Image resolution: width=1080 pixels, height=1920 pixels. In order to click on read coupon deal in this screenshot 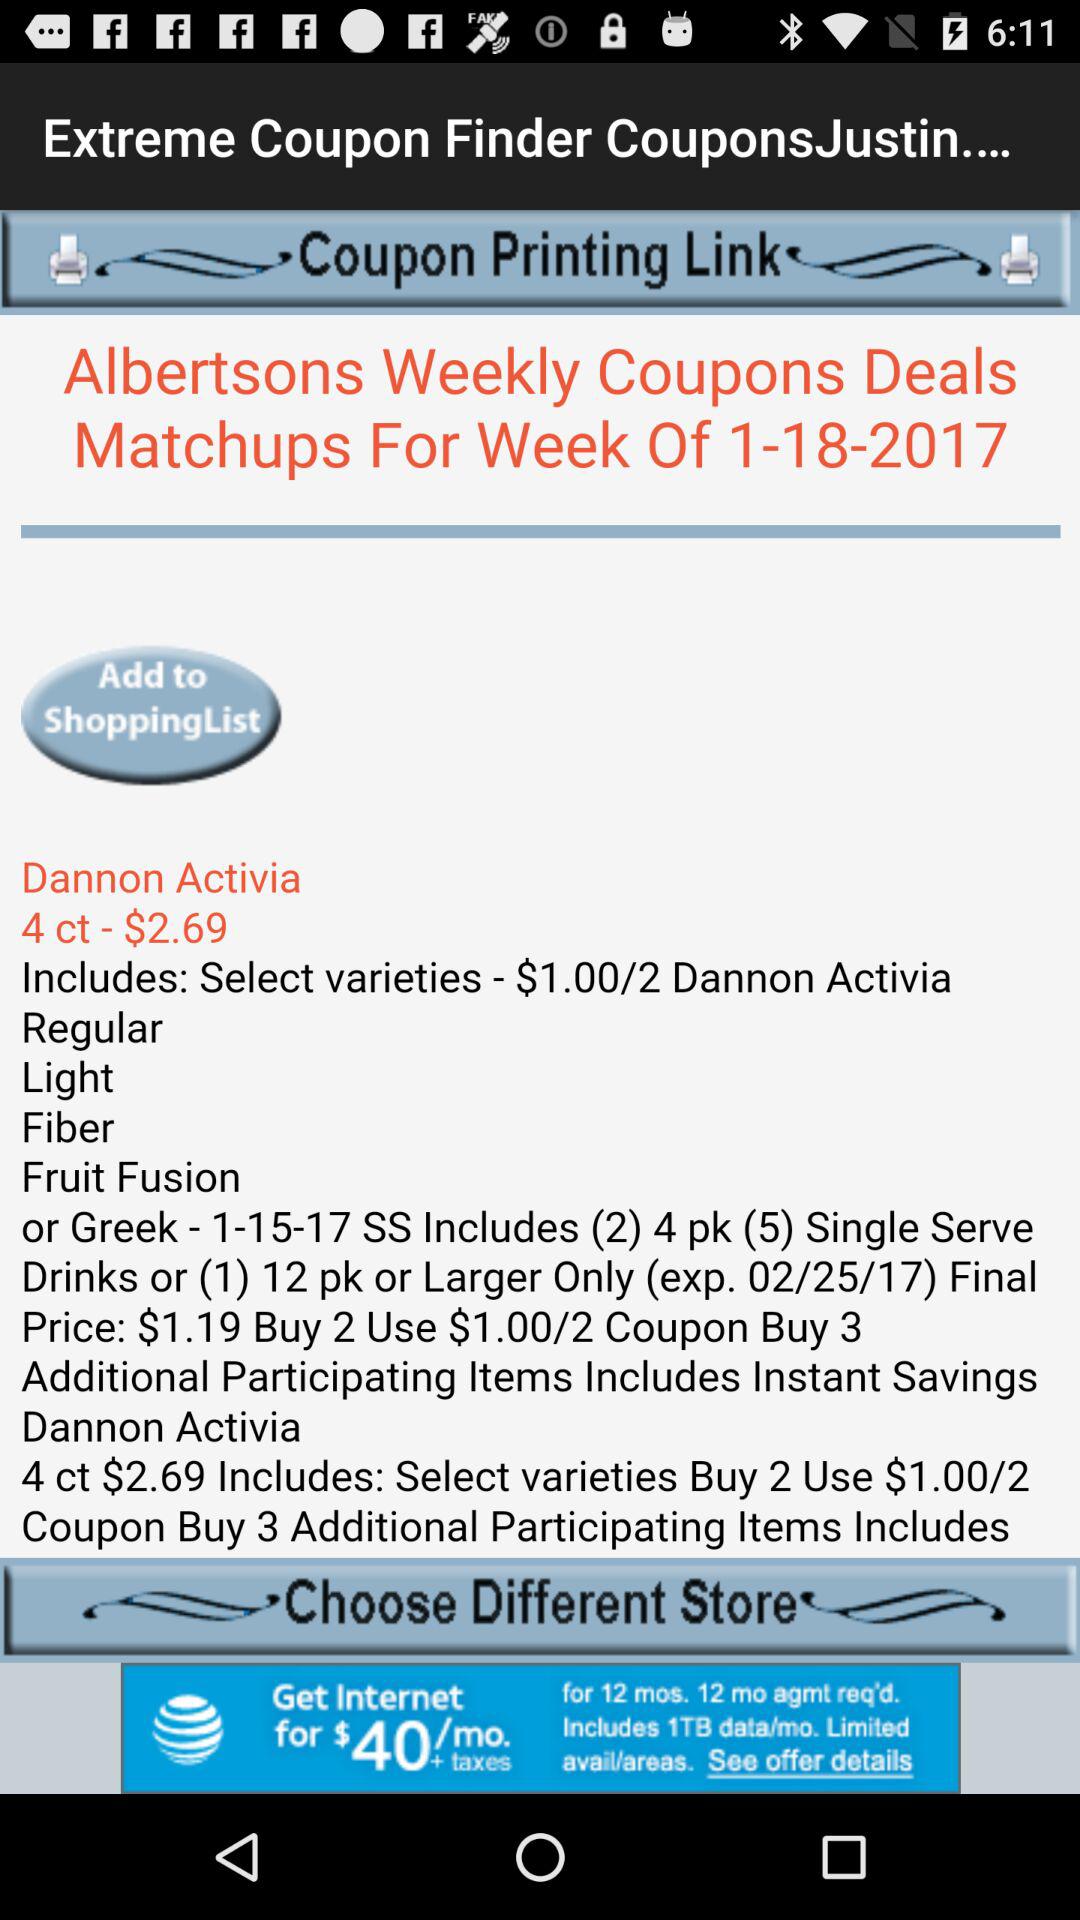, I will do `click(540, 936)`.